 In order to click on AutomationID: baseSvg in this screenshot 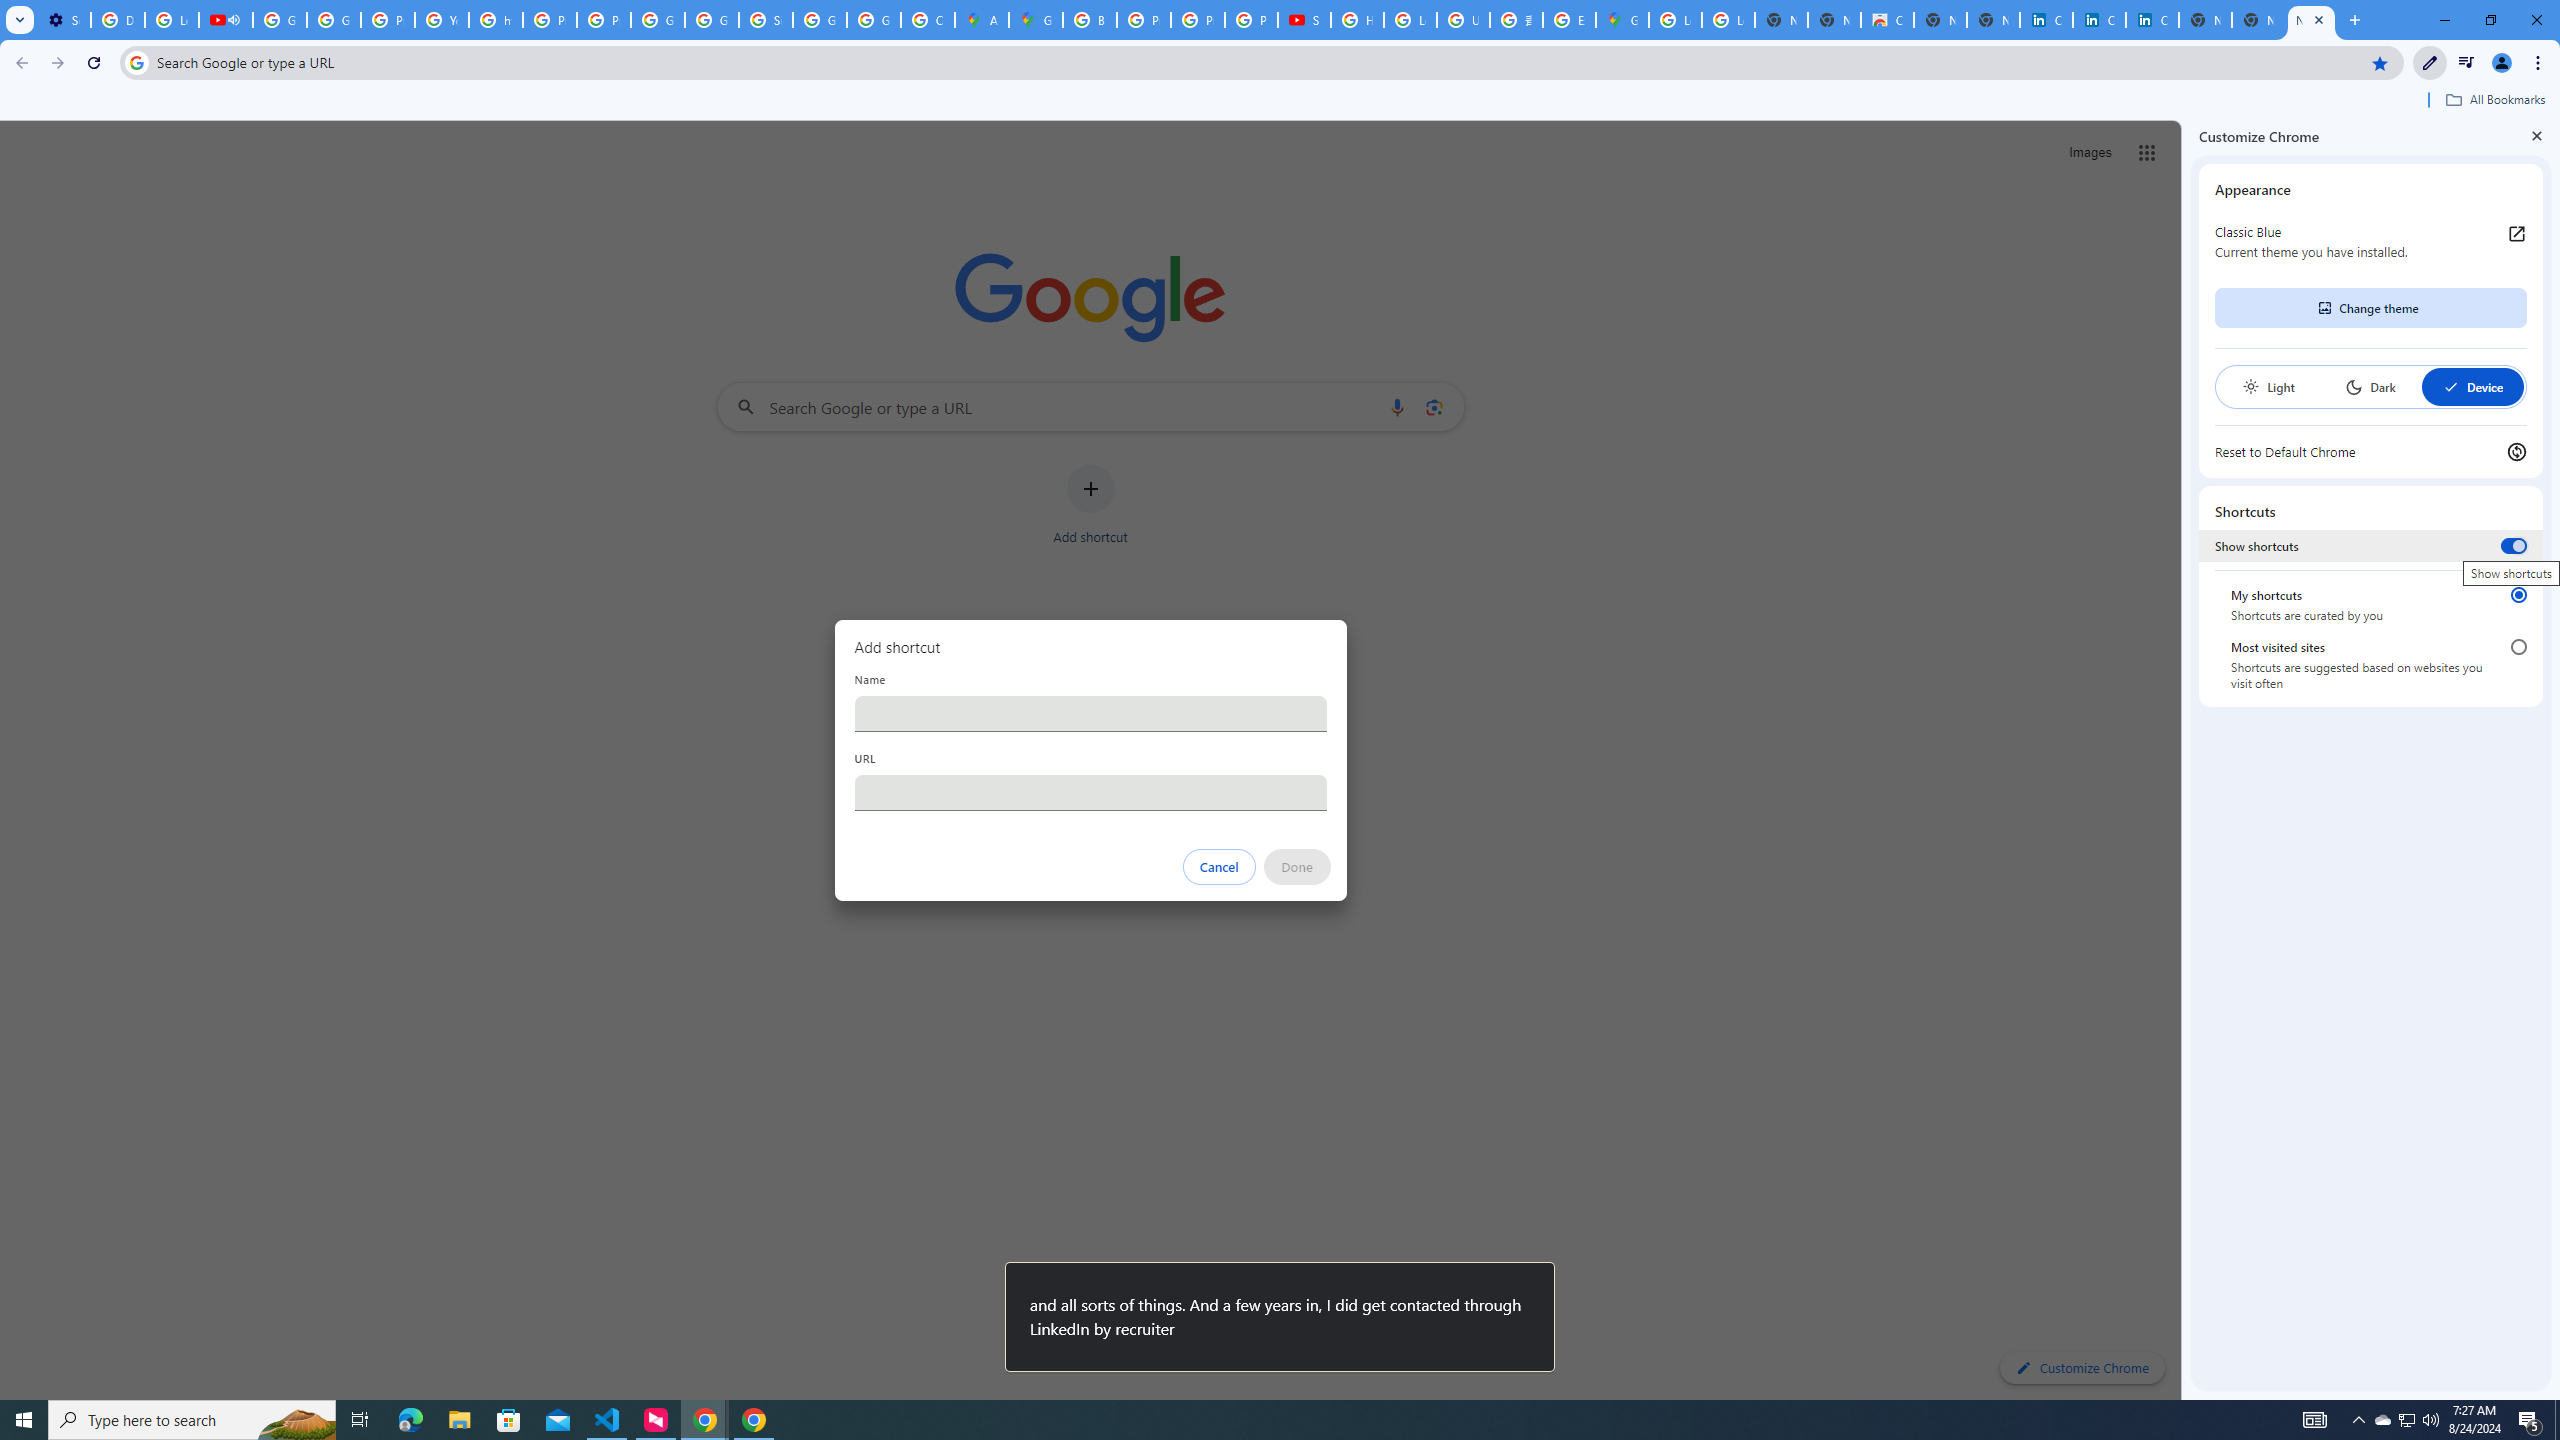, I will do `click(2451, 386)`.